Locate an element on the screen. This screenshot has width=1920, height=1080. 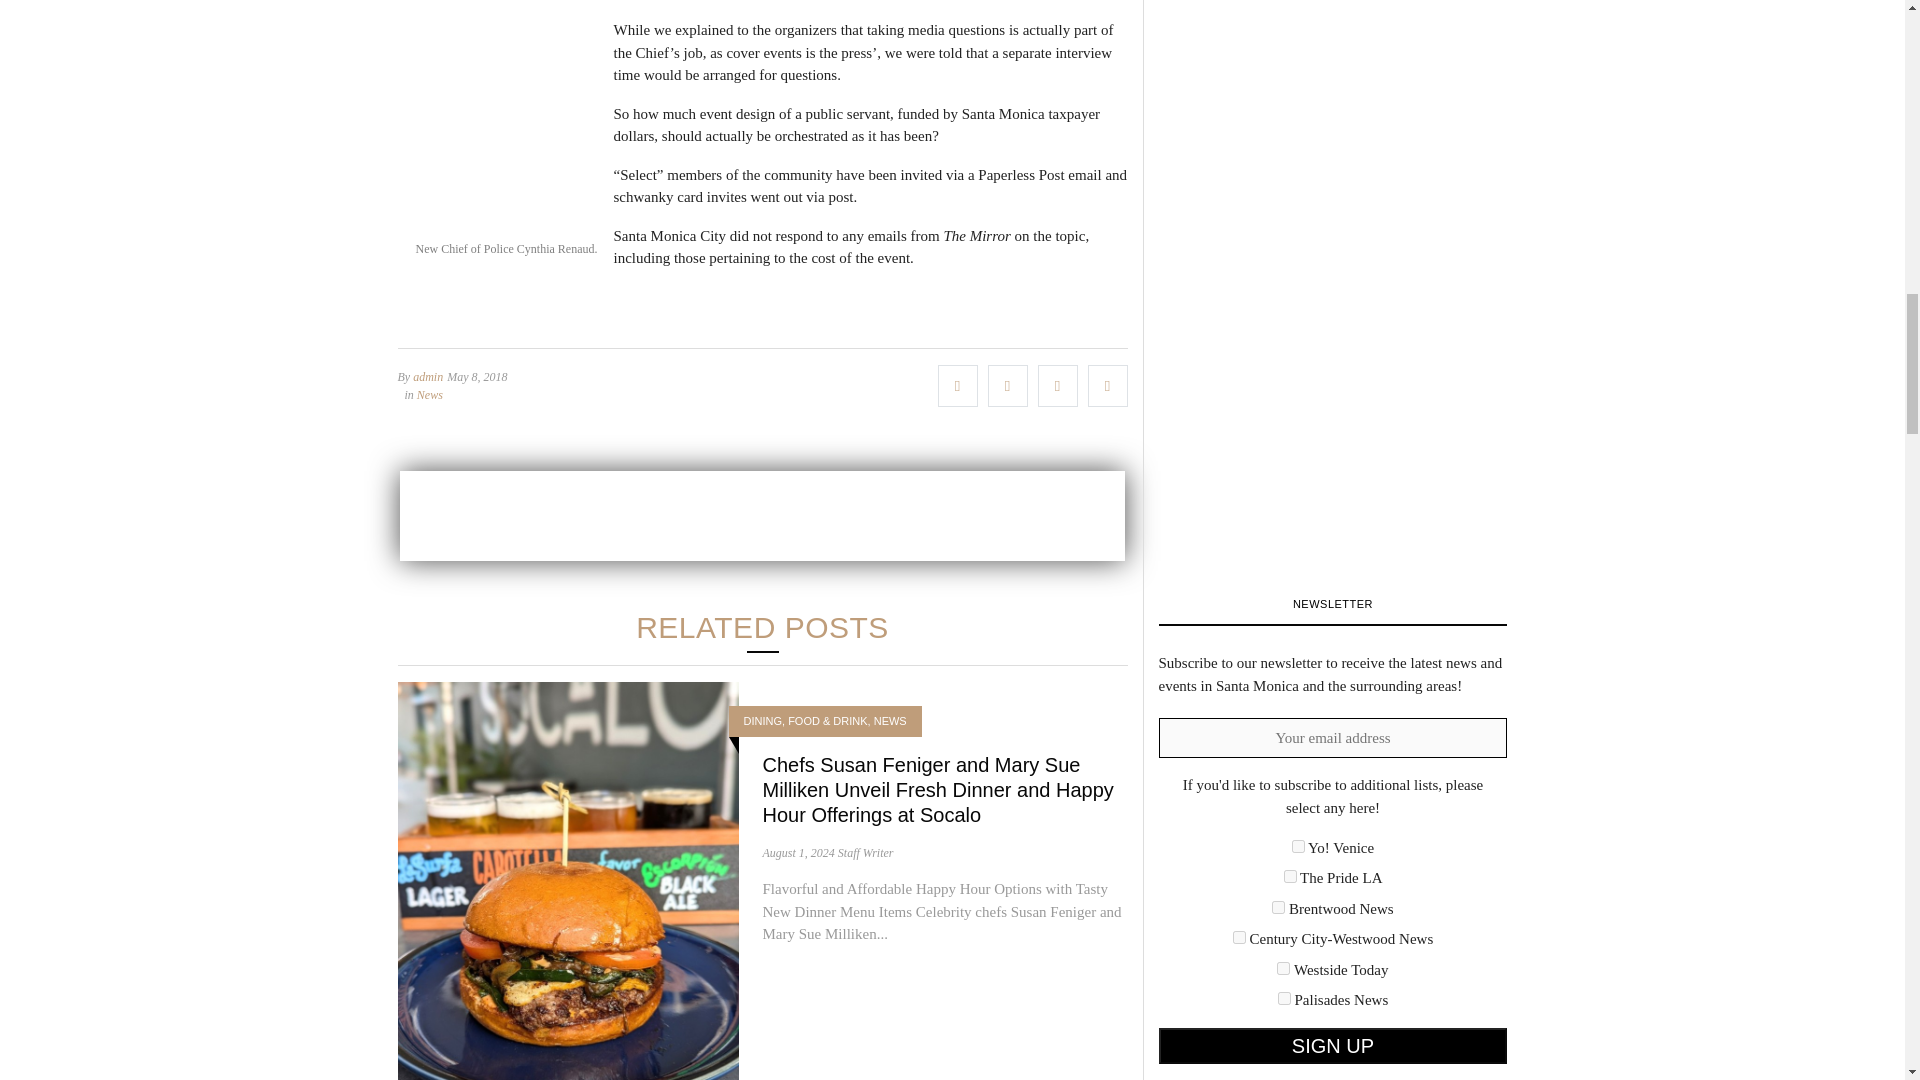
a3d1b6d535 is located at coordinates (1283, 968).